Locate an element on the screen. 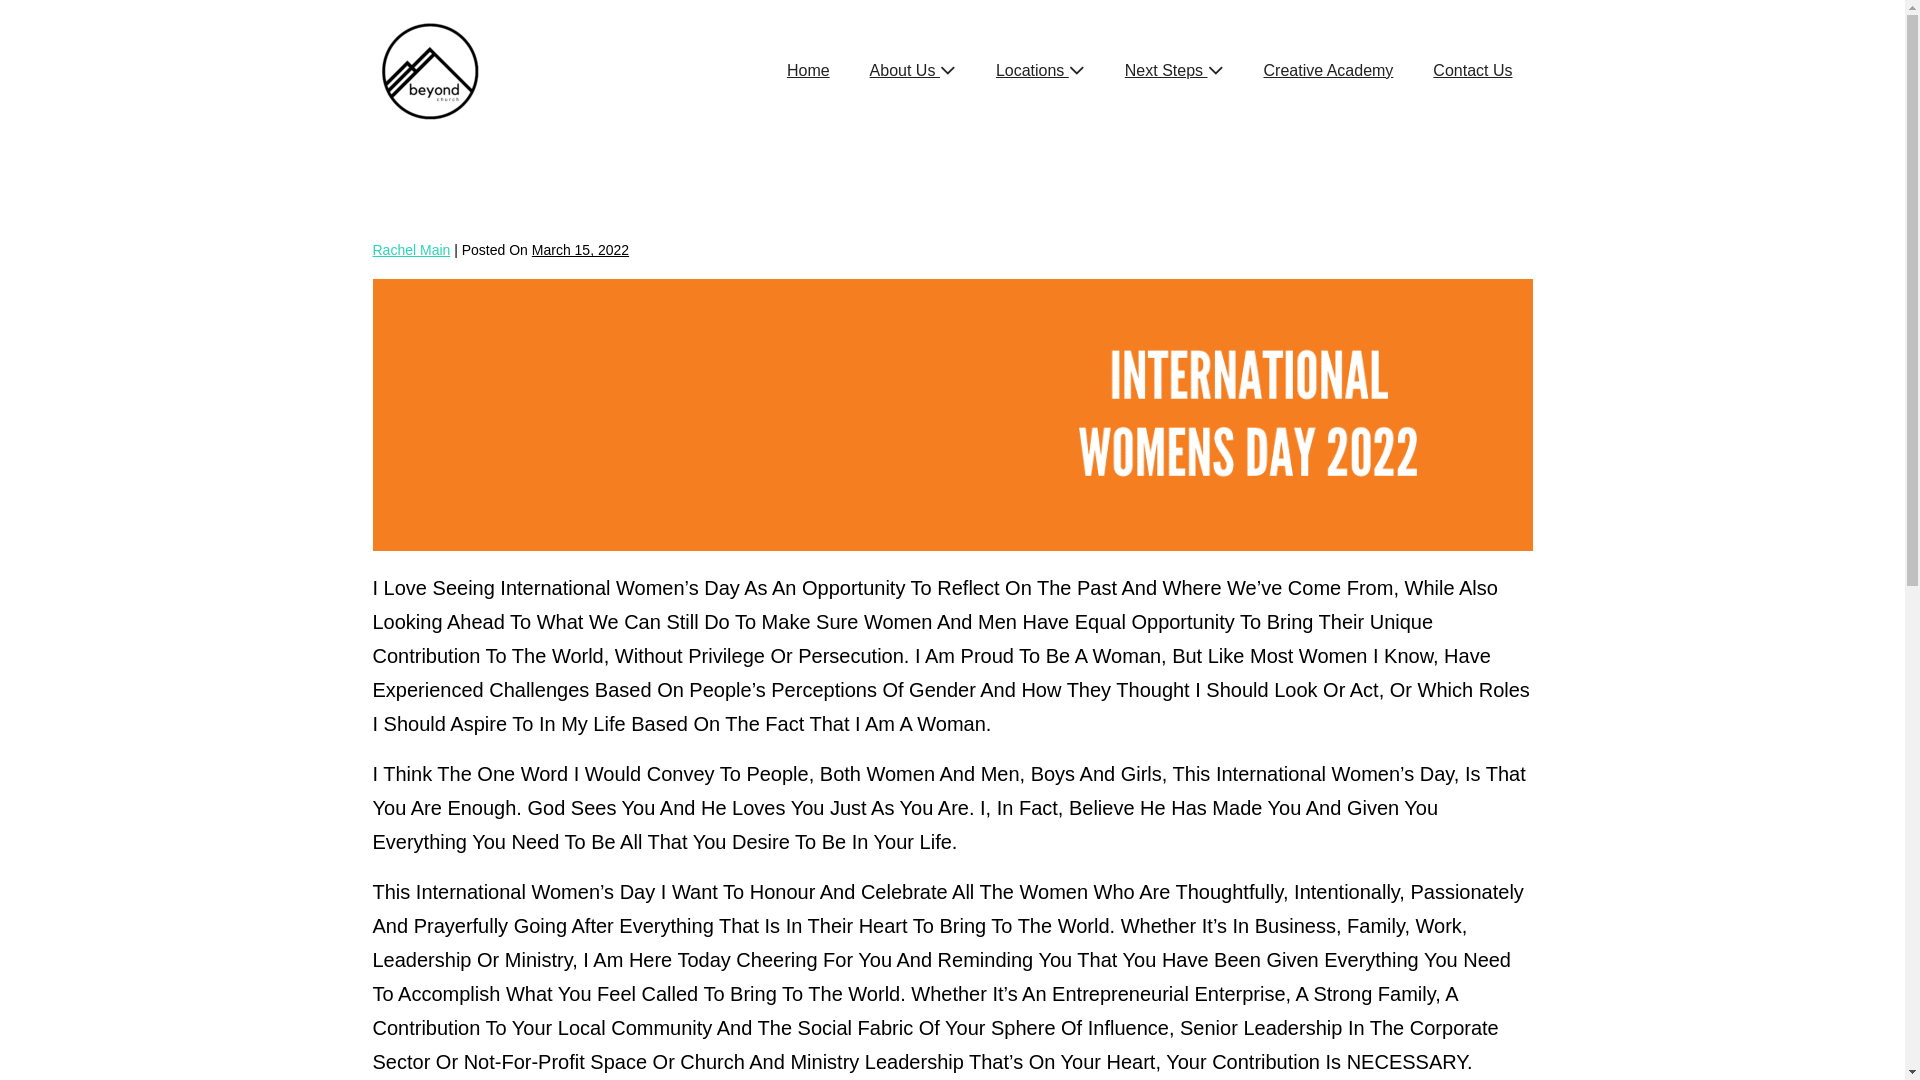 This screenshot has width=1920, height=1080. About Us is located at coordinates (913, 70).